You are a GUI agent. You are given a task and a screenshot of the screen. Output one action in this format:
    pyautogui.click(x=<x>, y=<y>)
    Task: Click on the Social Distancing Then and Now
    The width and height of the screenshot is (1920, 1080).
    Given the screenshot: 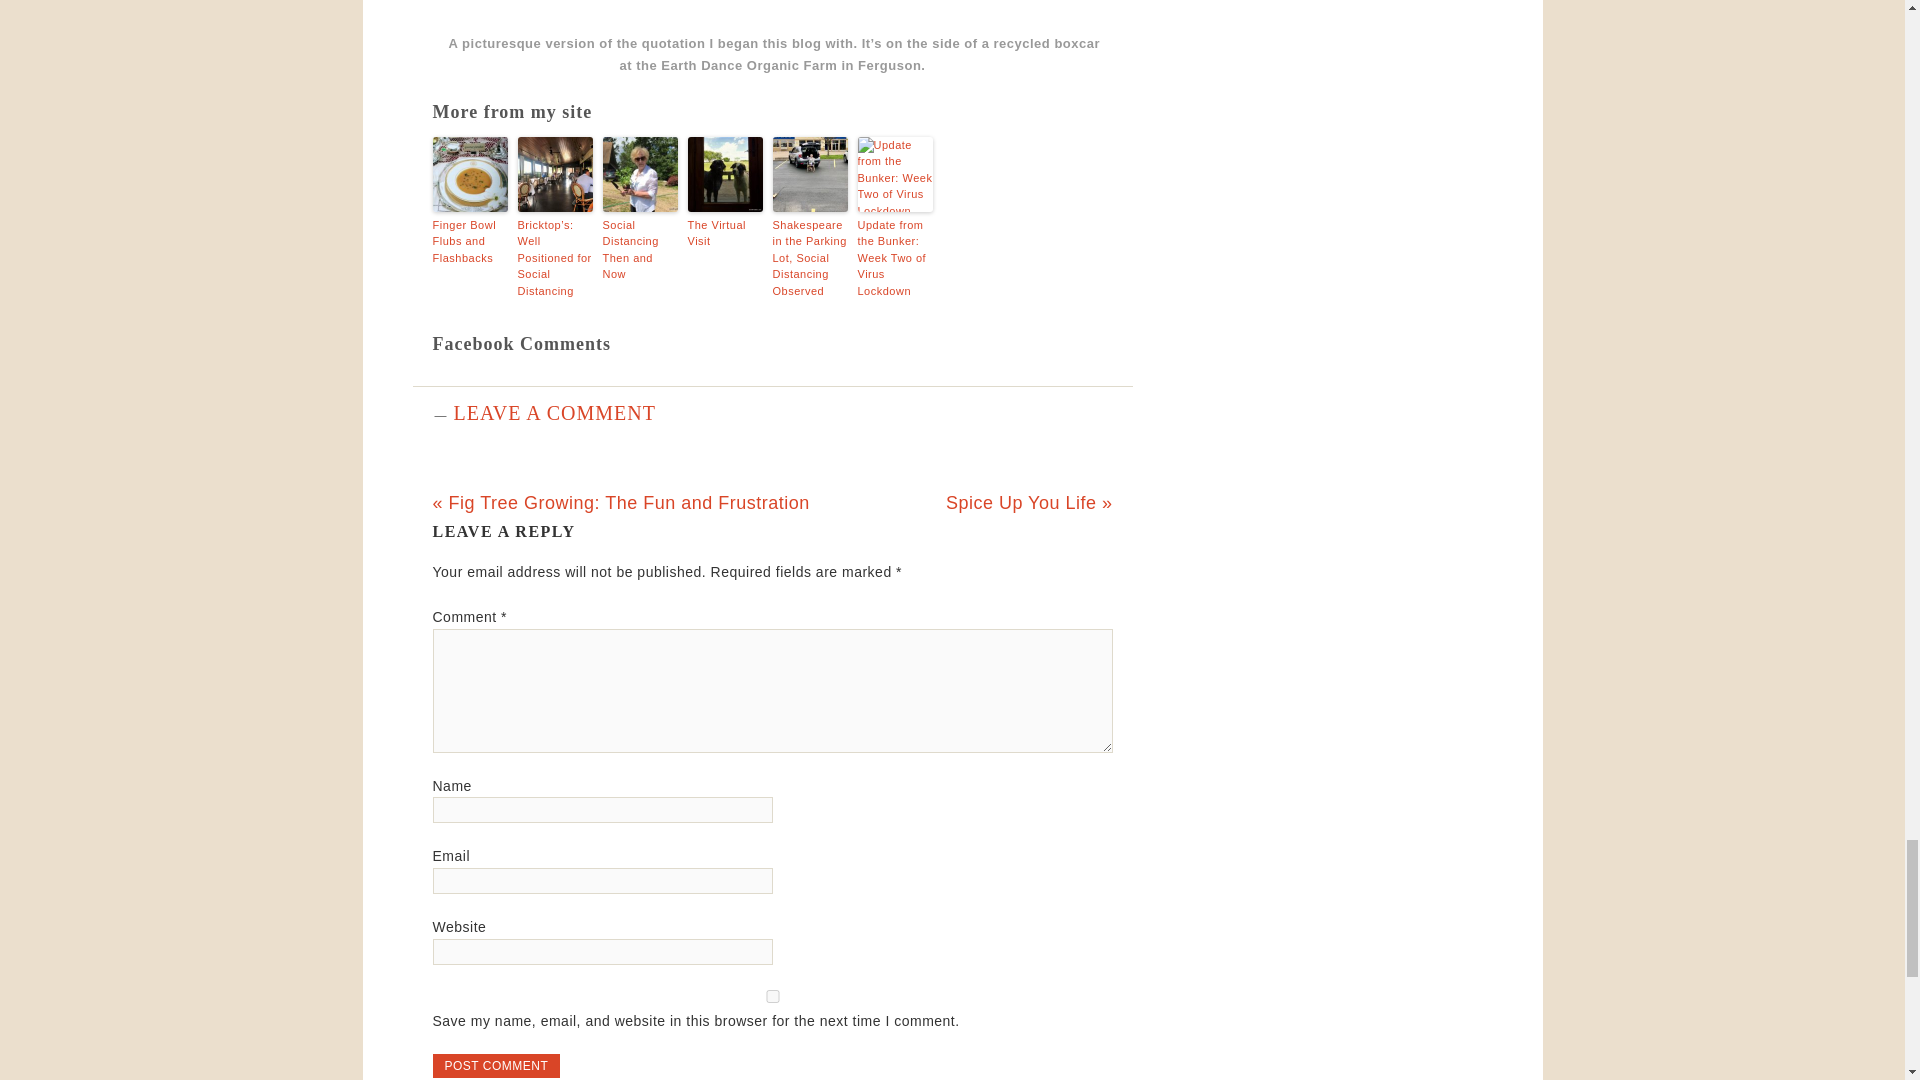 What is the action you would take?
    pyautogui.click(x=640, y=250)
    